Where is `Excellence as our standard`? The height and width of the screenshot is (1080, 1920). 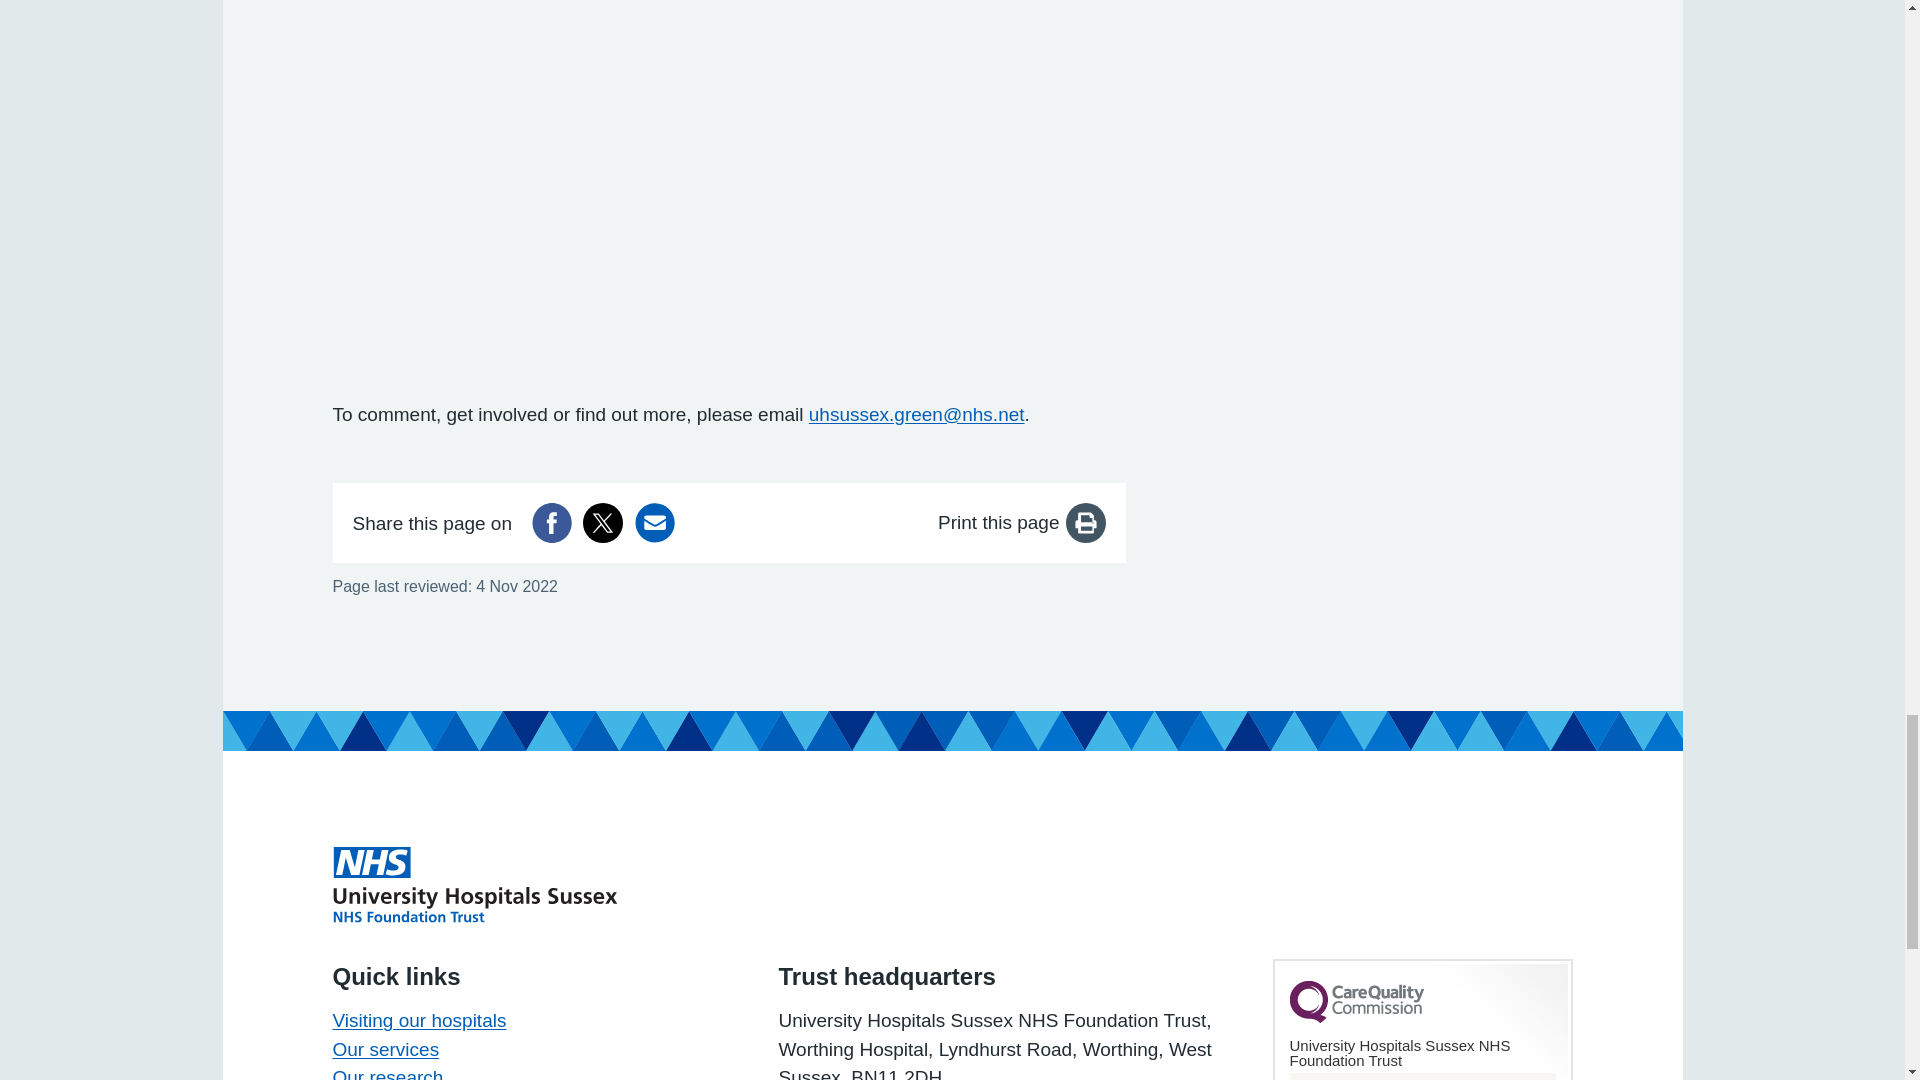
Excellence as our standard is located at coordinates (474, 884).